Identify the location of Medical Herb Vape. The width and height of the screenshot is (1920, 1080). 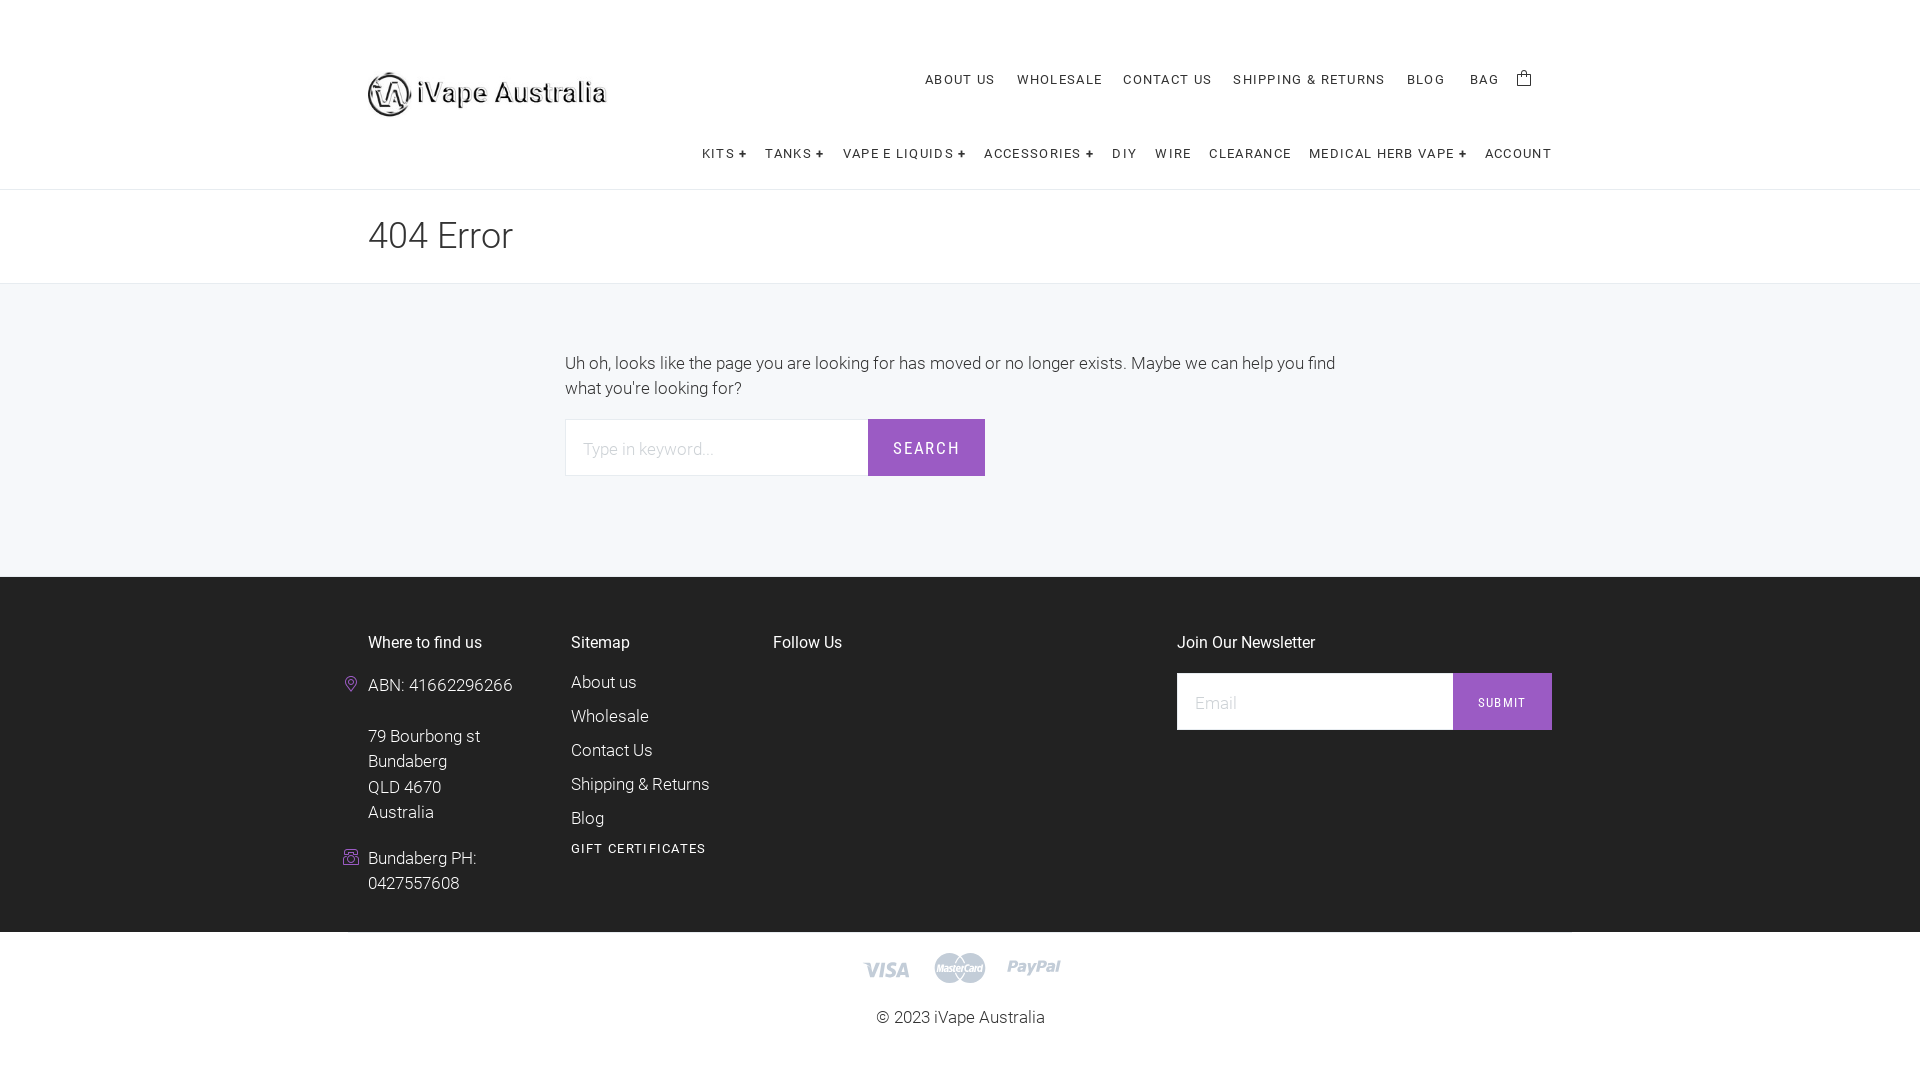
(904, 45).